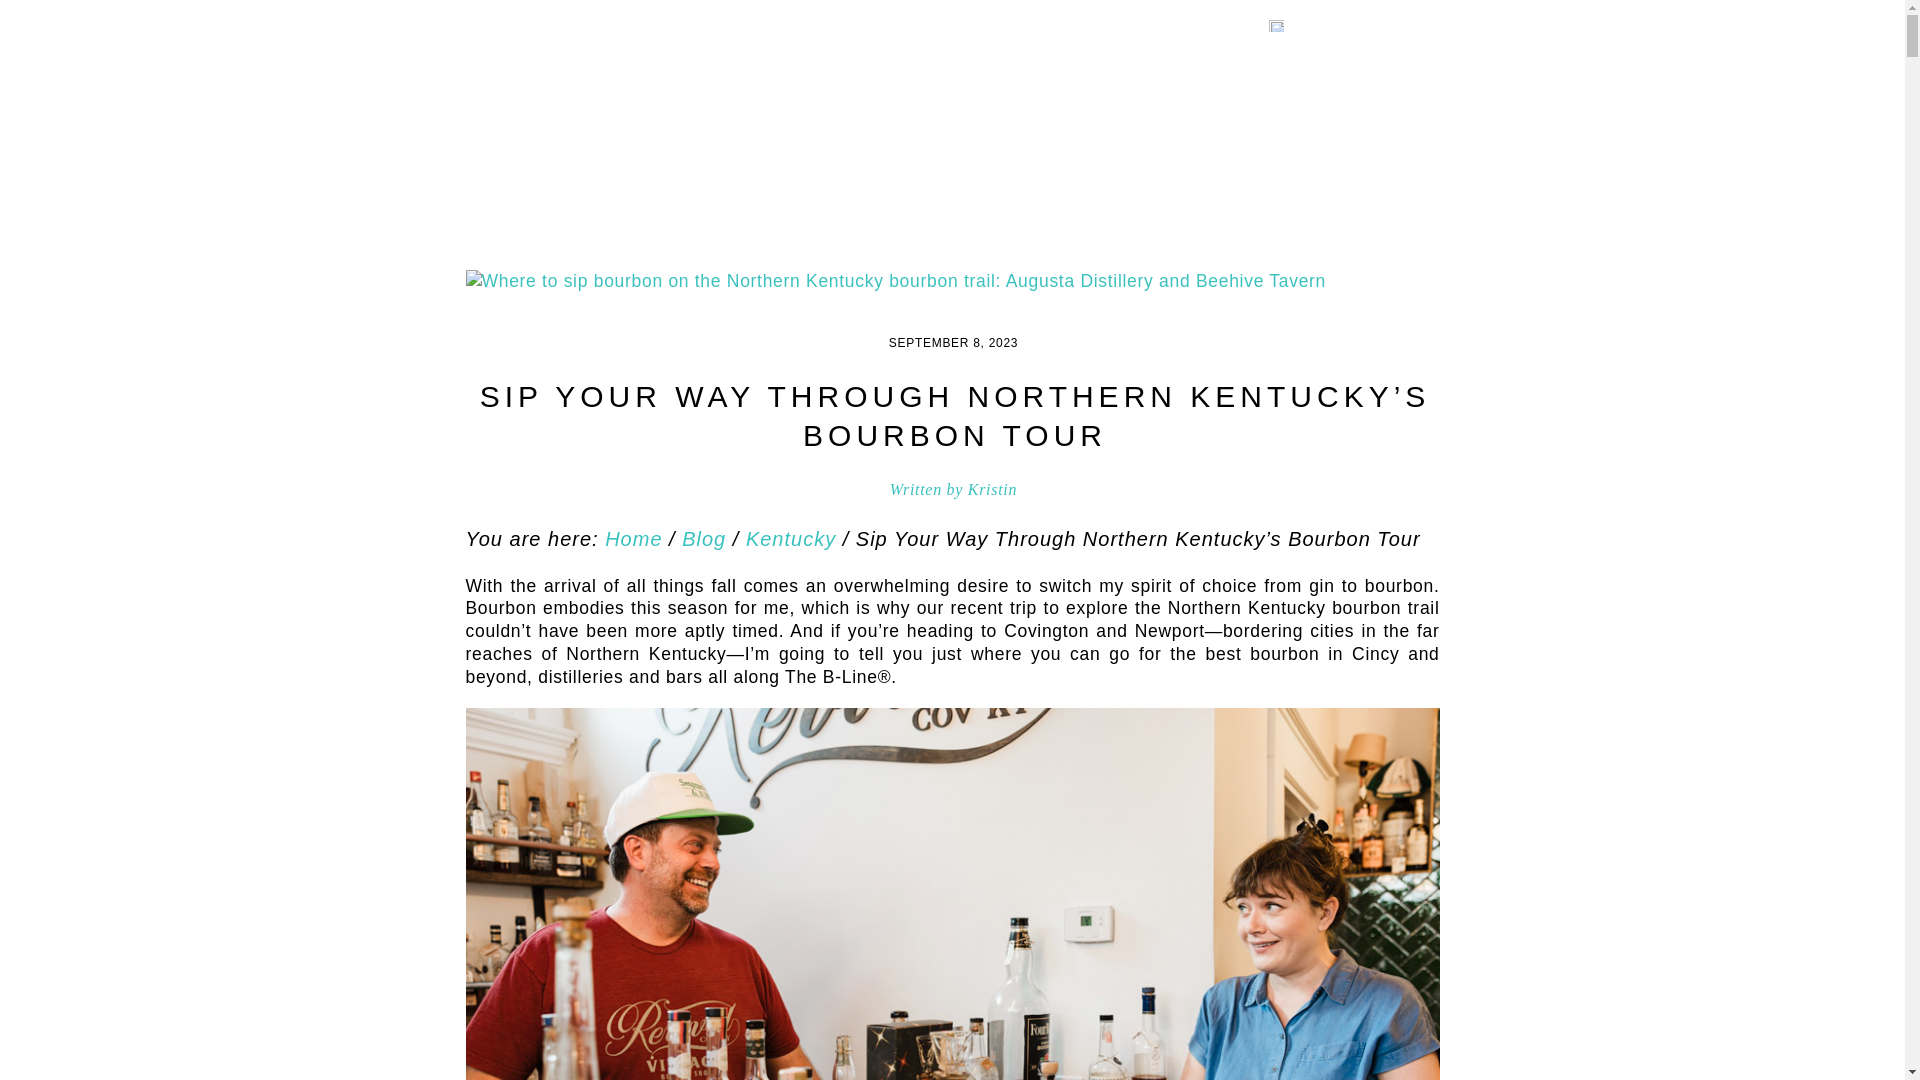 The image size is (1920, 1080). Describe the element at coordinates (792, 163) in the screenshot. I see `PLACES` at that location.